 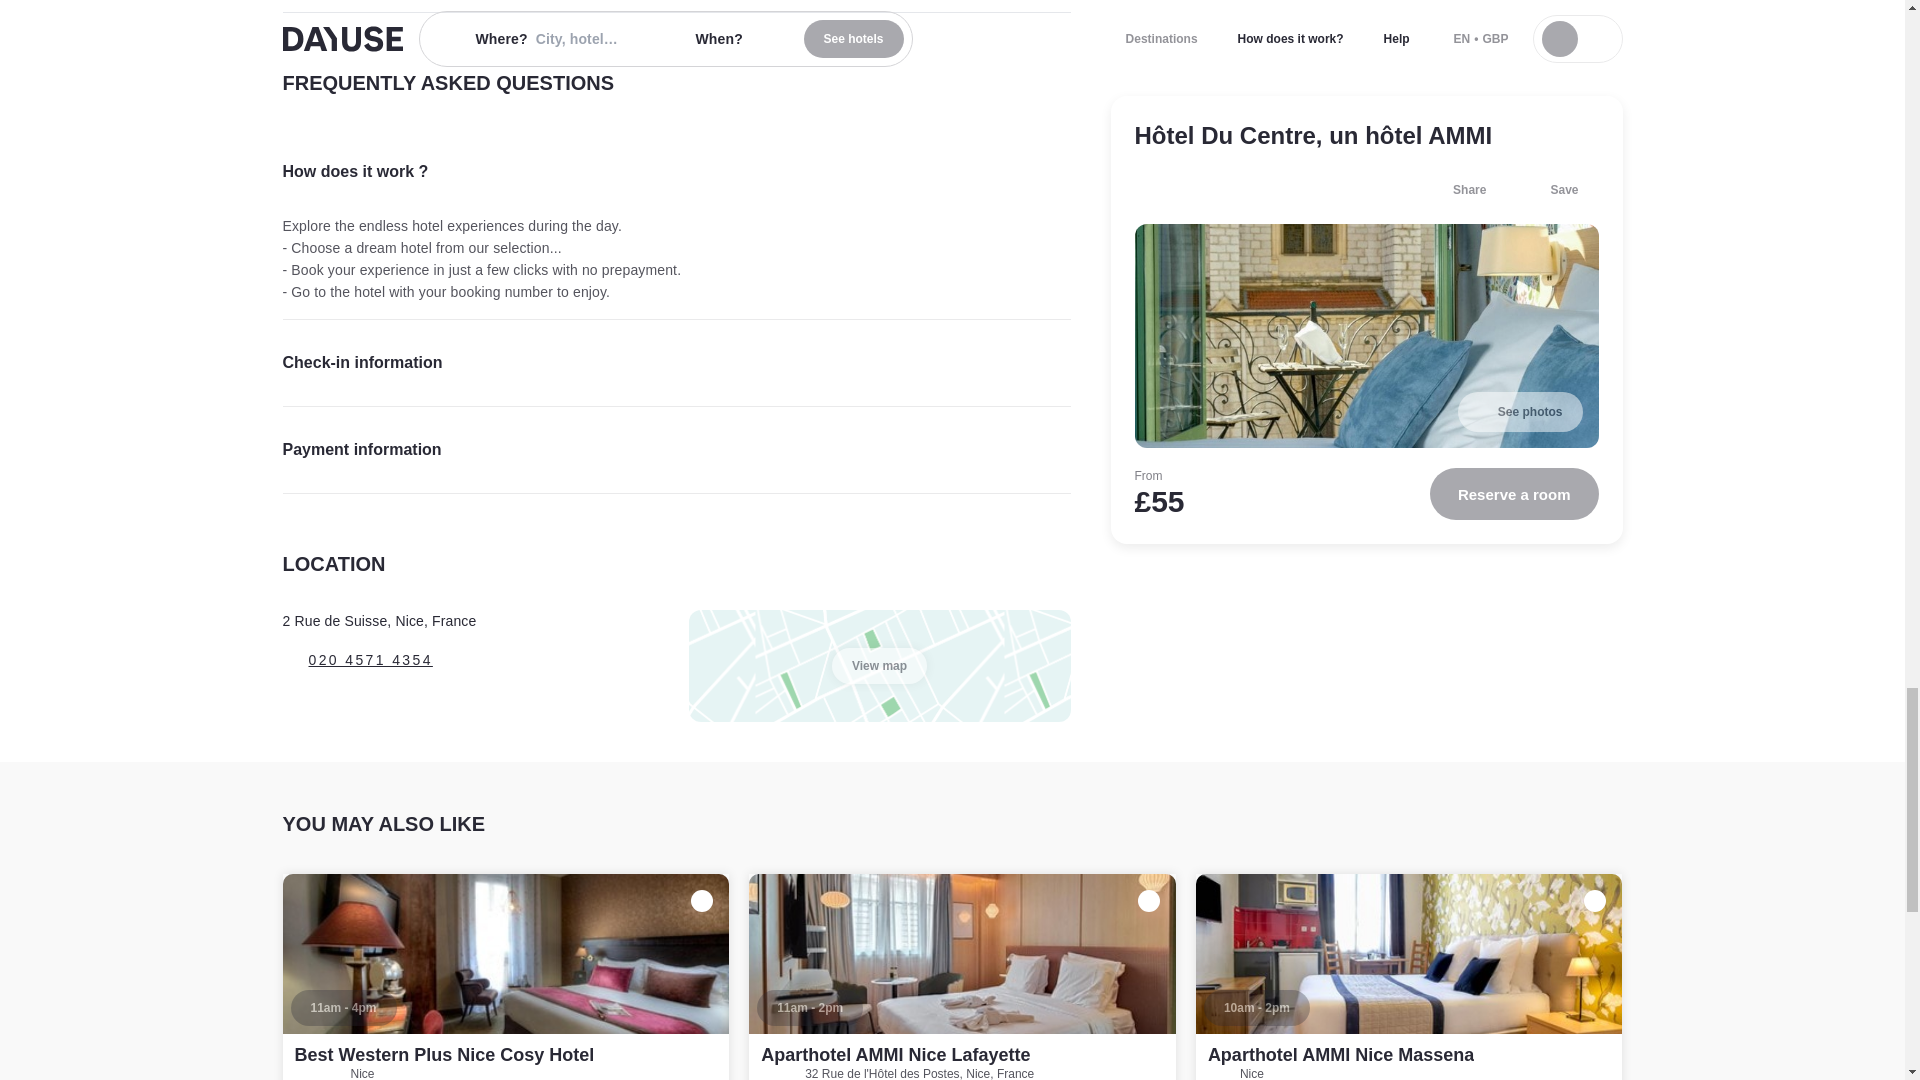 I want to click on Best Western Plus Nice Cosy Hotel, so click(x=443, y=1054).